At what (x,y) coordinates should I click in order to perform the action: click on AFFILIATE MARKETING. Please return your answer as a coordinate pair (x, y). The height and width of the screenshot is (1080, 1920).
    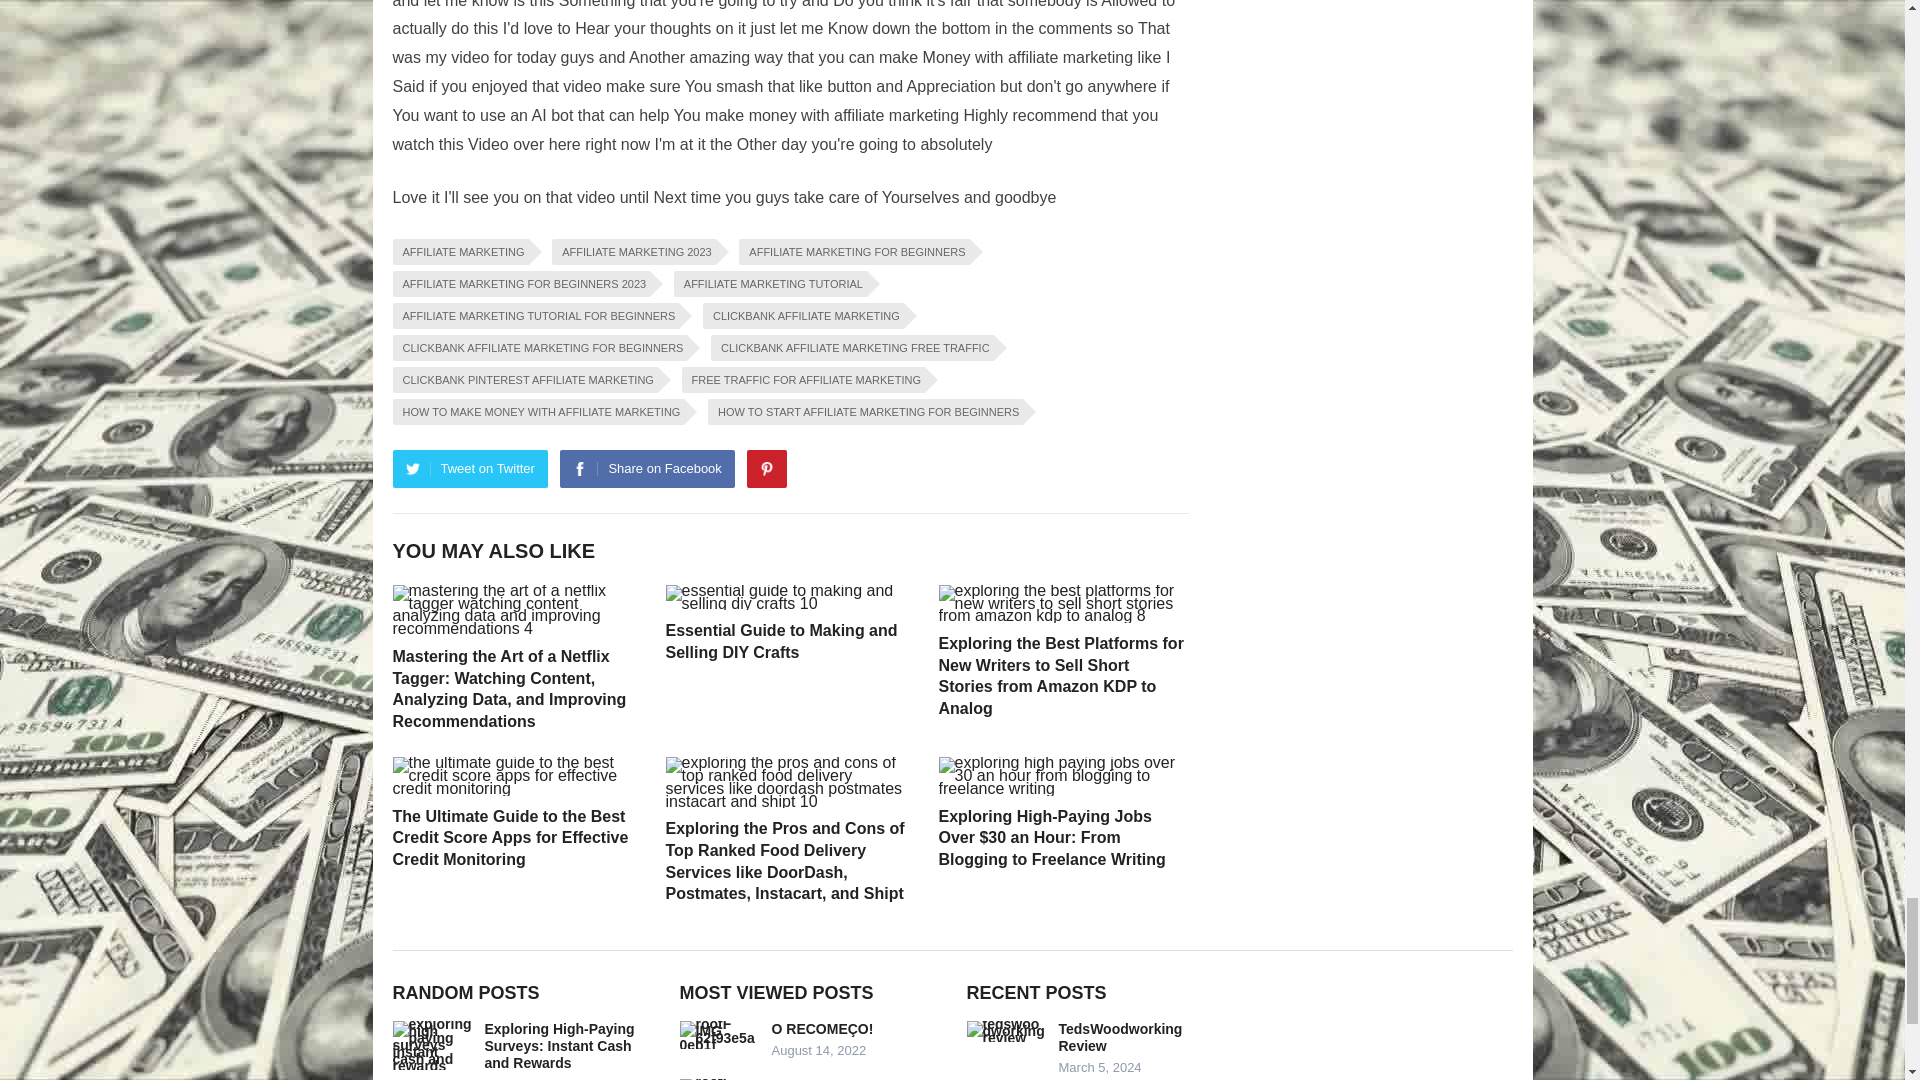
    Looking at the image, I should click on (460, 251).